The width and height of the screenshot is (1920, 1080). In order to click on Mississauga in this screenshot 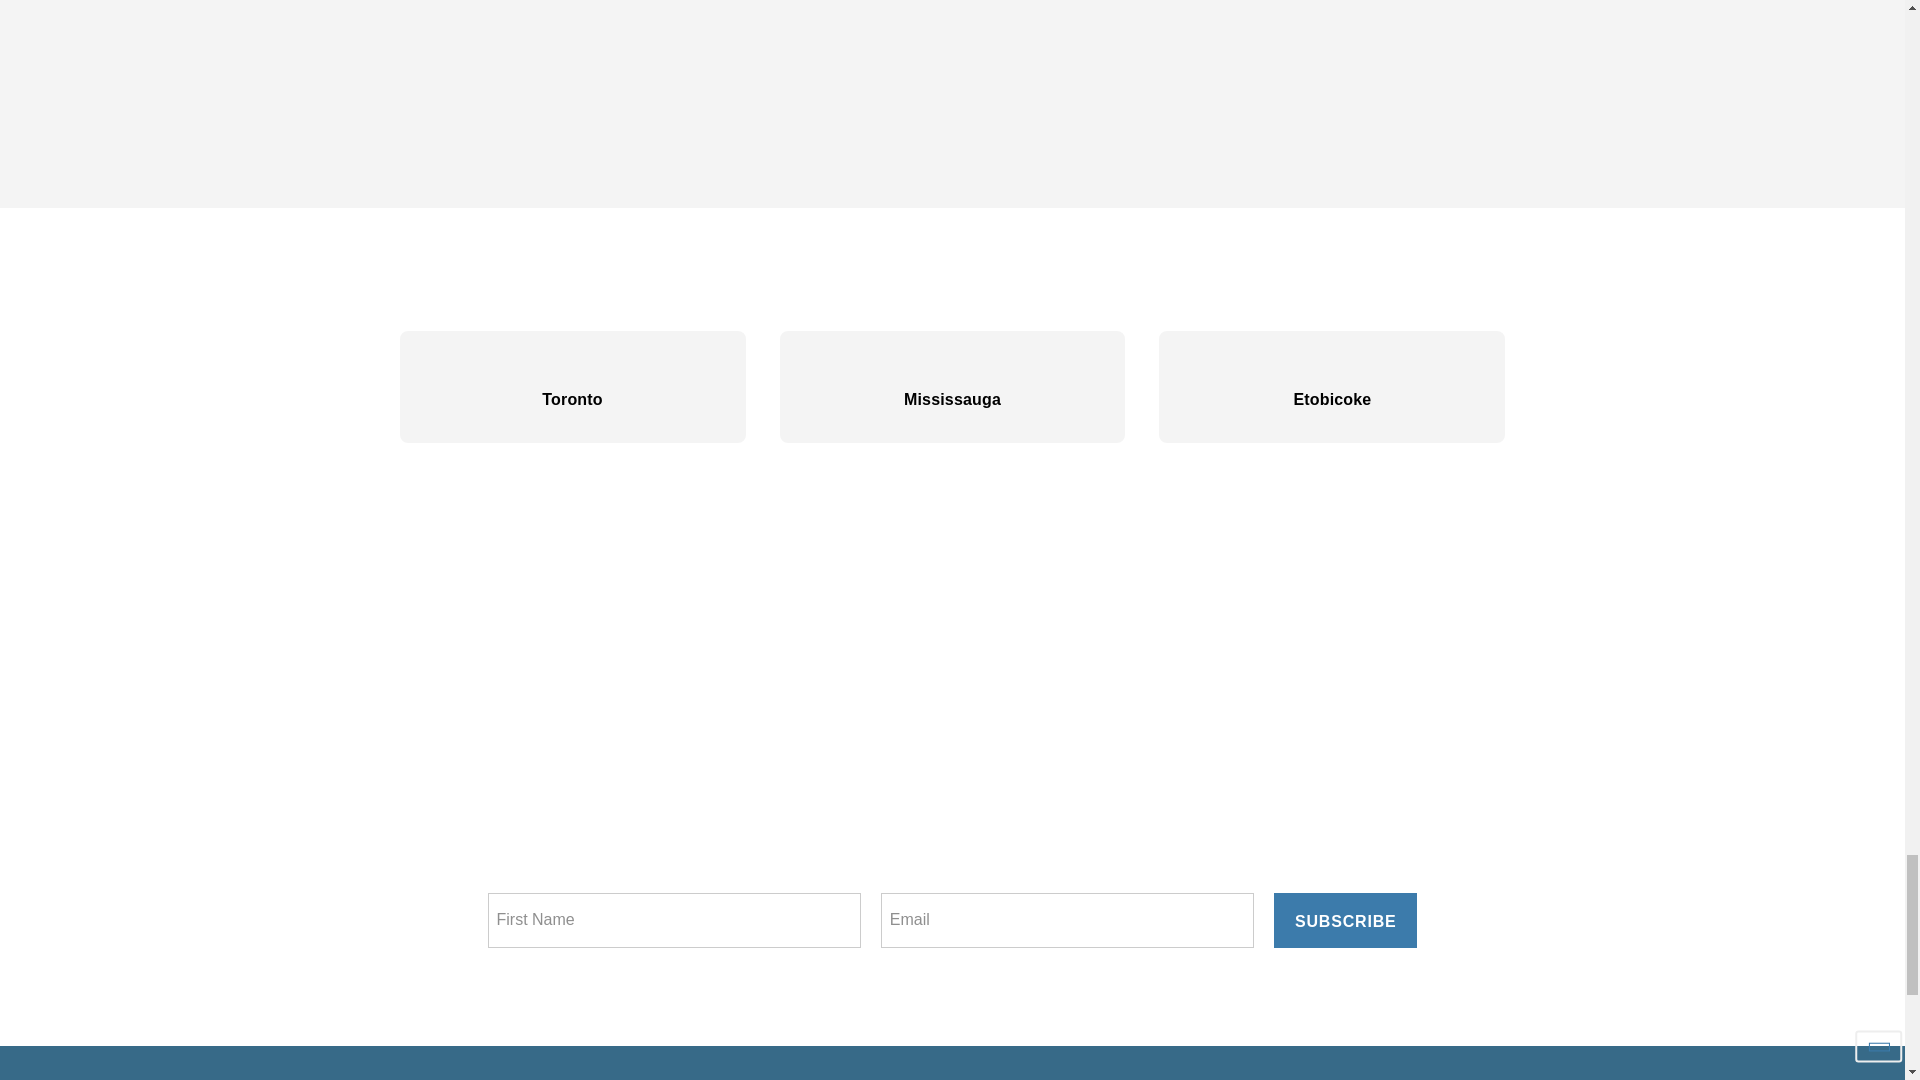, I will do `click(952, 386)`.